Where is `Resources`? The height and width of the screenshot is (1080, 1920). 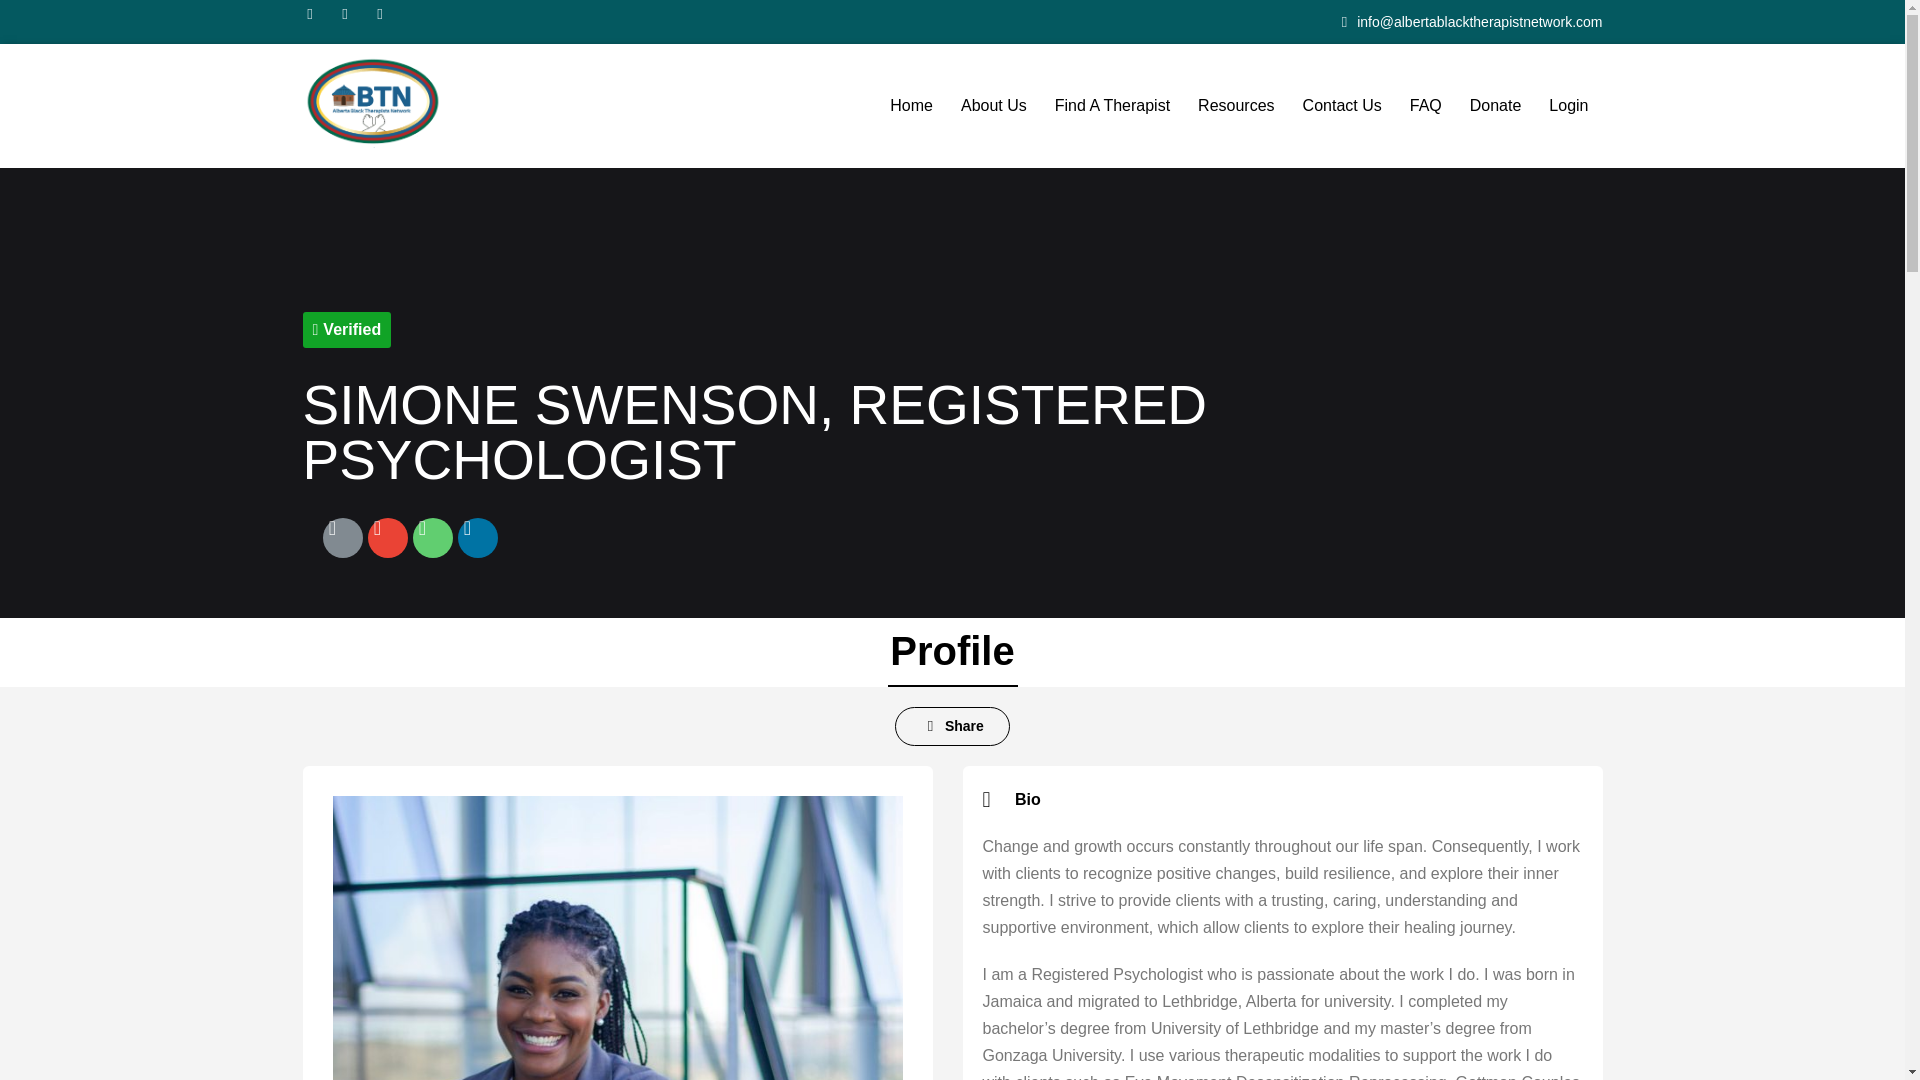
Resources is located at coordinates (1236, 106).